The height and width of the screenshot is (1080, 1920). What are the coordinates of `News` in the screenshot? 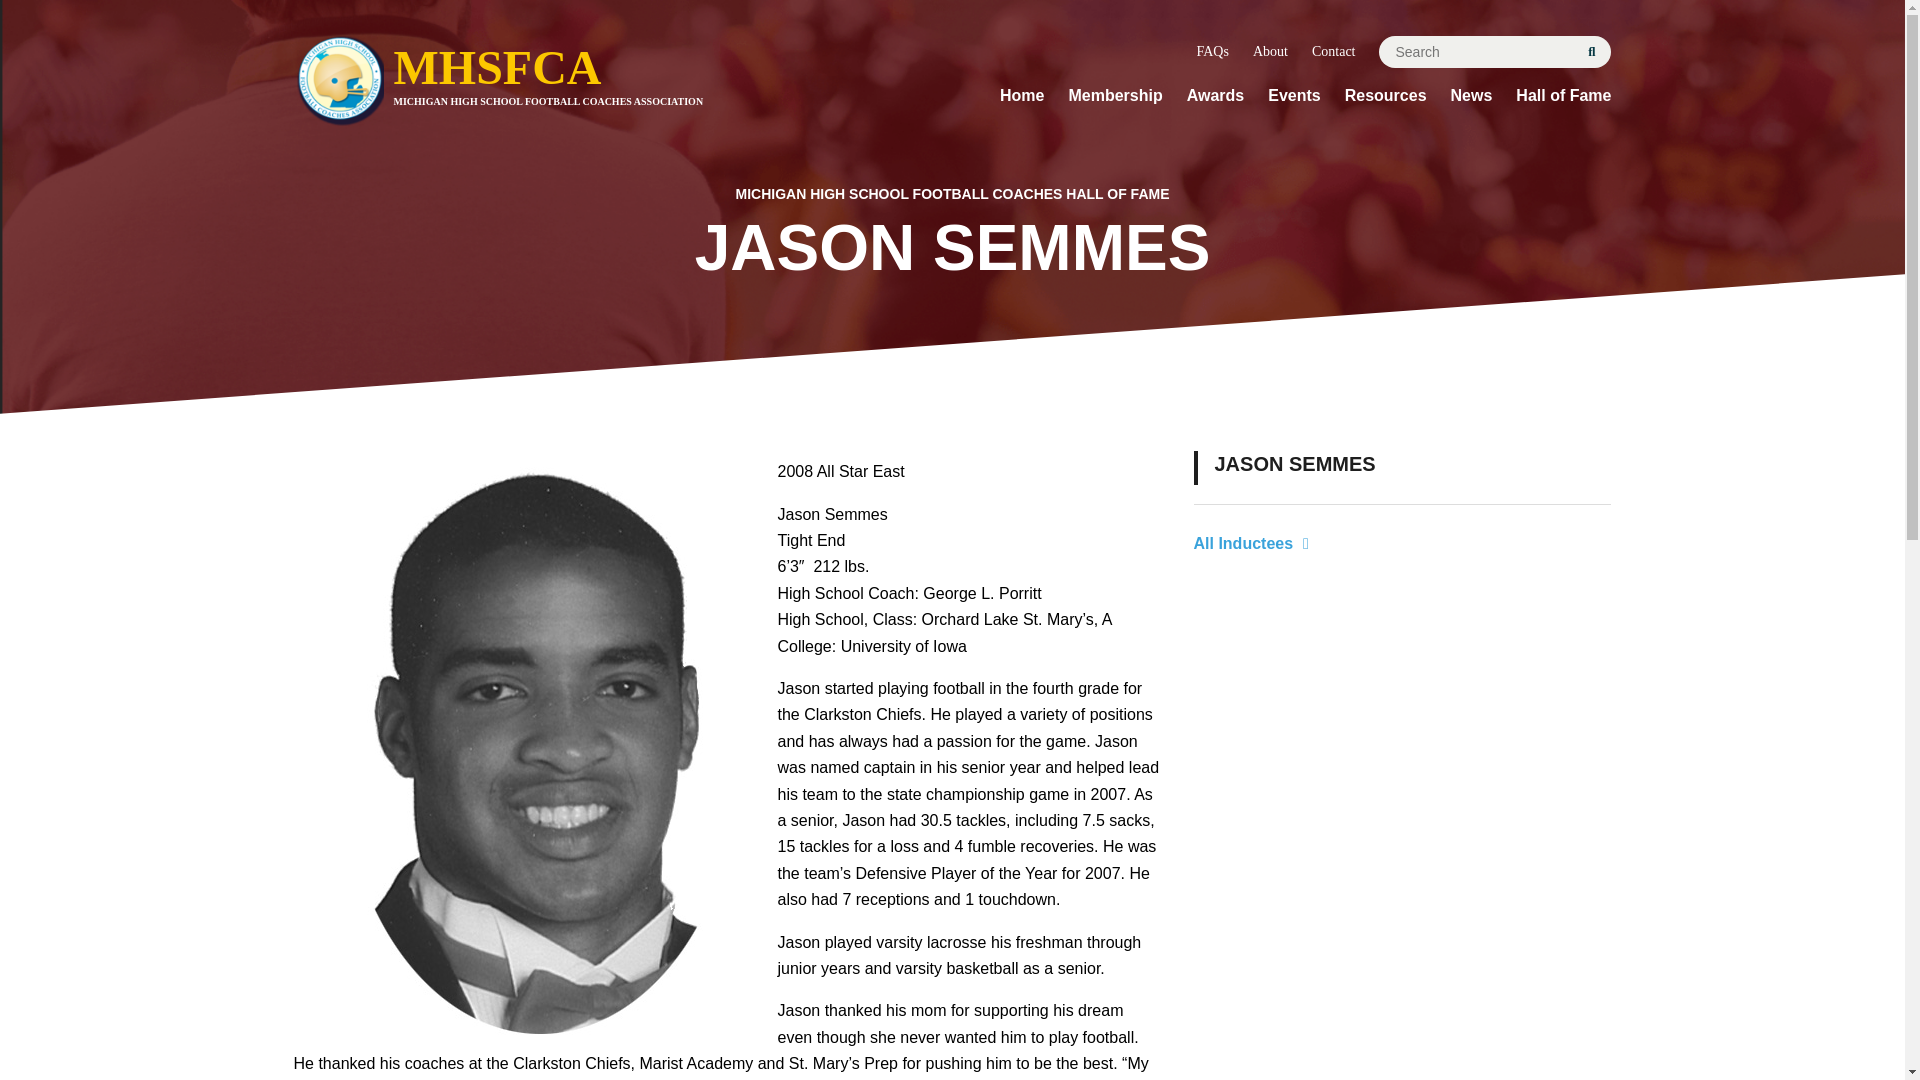 It's located at (1472, 96).